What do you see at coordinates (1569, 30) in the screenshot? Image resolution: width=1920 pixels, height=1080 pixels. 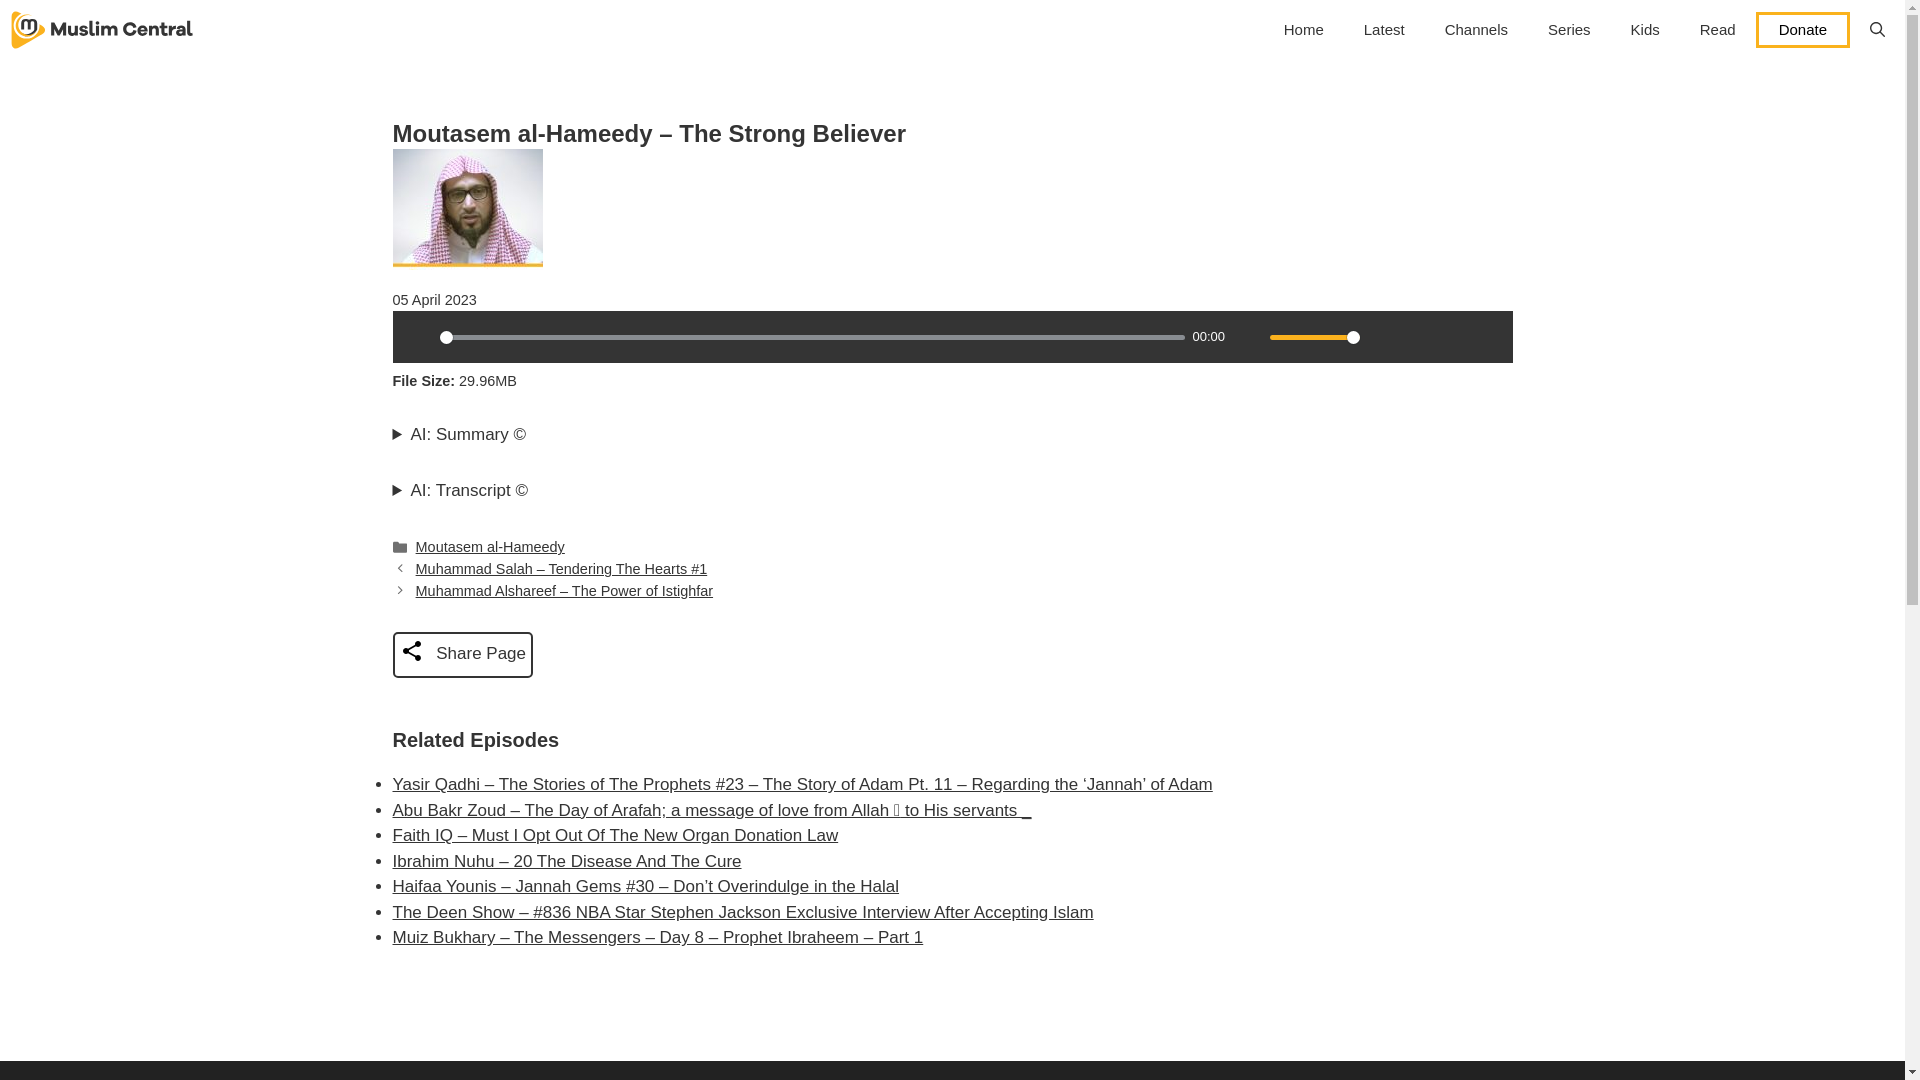 I see `Series` at bounding box center [1569, 30].